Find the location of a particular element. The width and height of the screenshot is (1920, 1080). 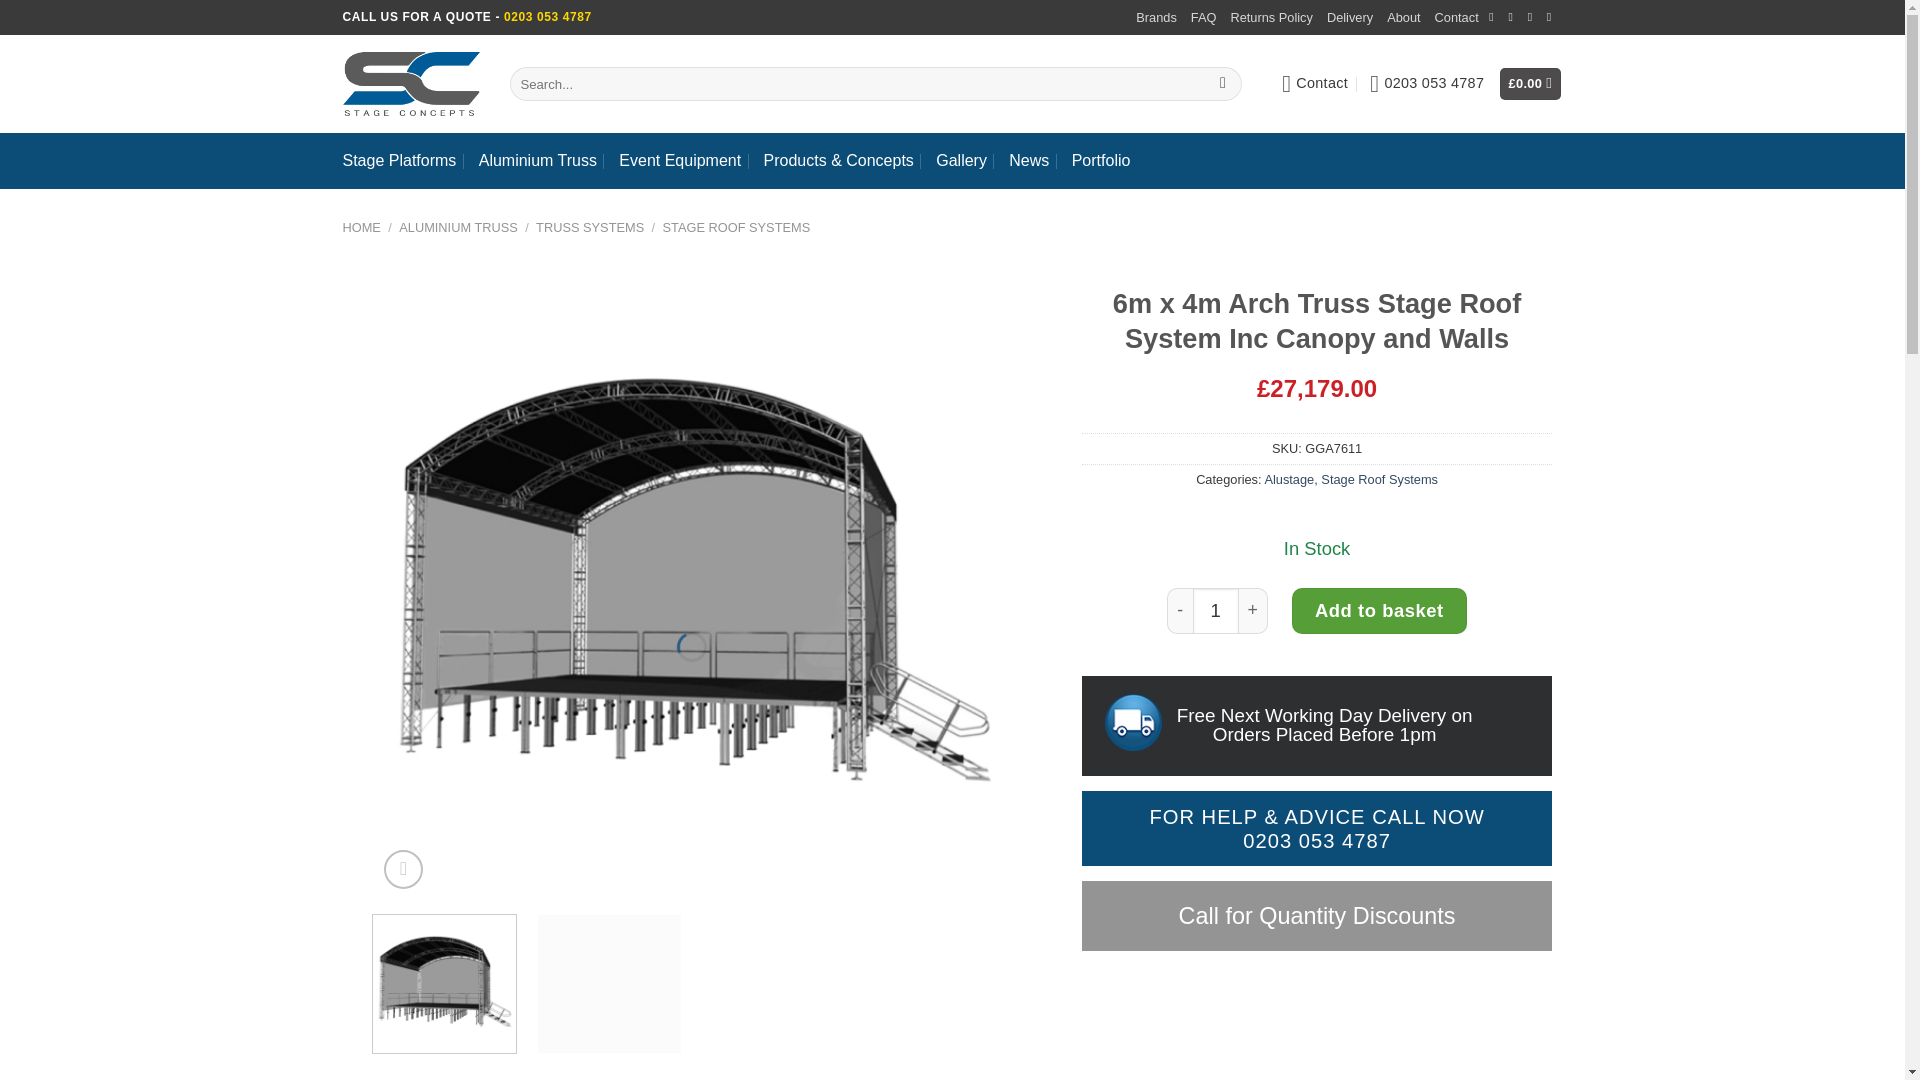

Follow on LinkedIn is located at coordinates (1553, 16).